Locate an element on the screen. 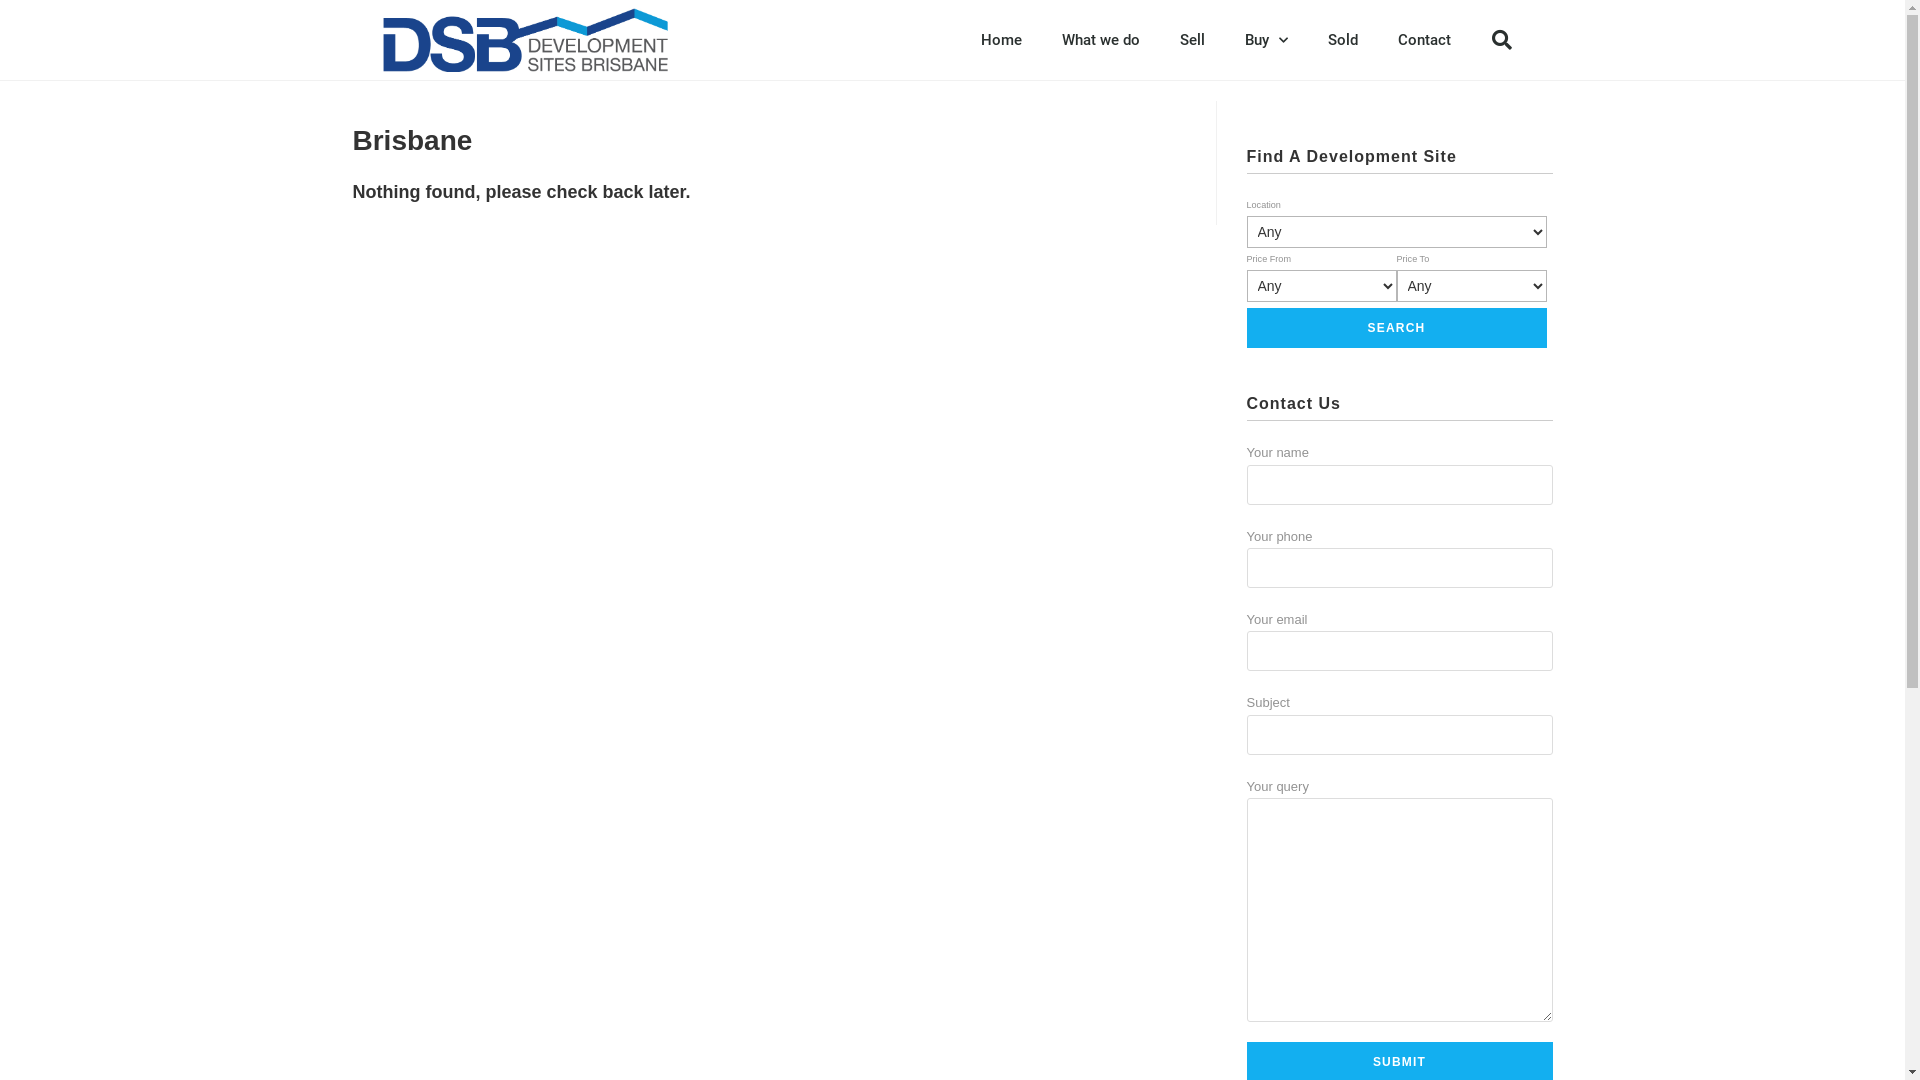 The height and width of the screenshot is (1080, 1920). Search is located at coordinates (1396, 328).